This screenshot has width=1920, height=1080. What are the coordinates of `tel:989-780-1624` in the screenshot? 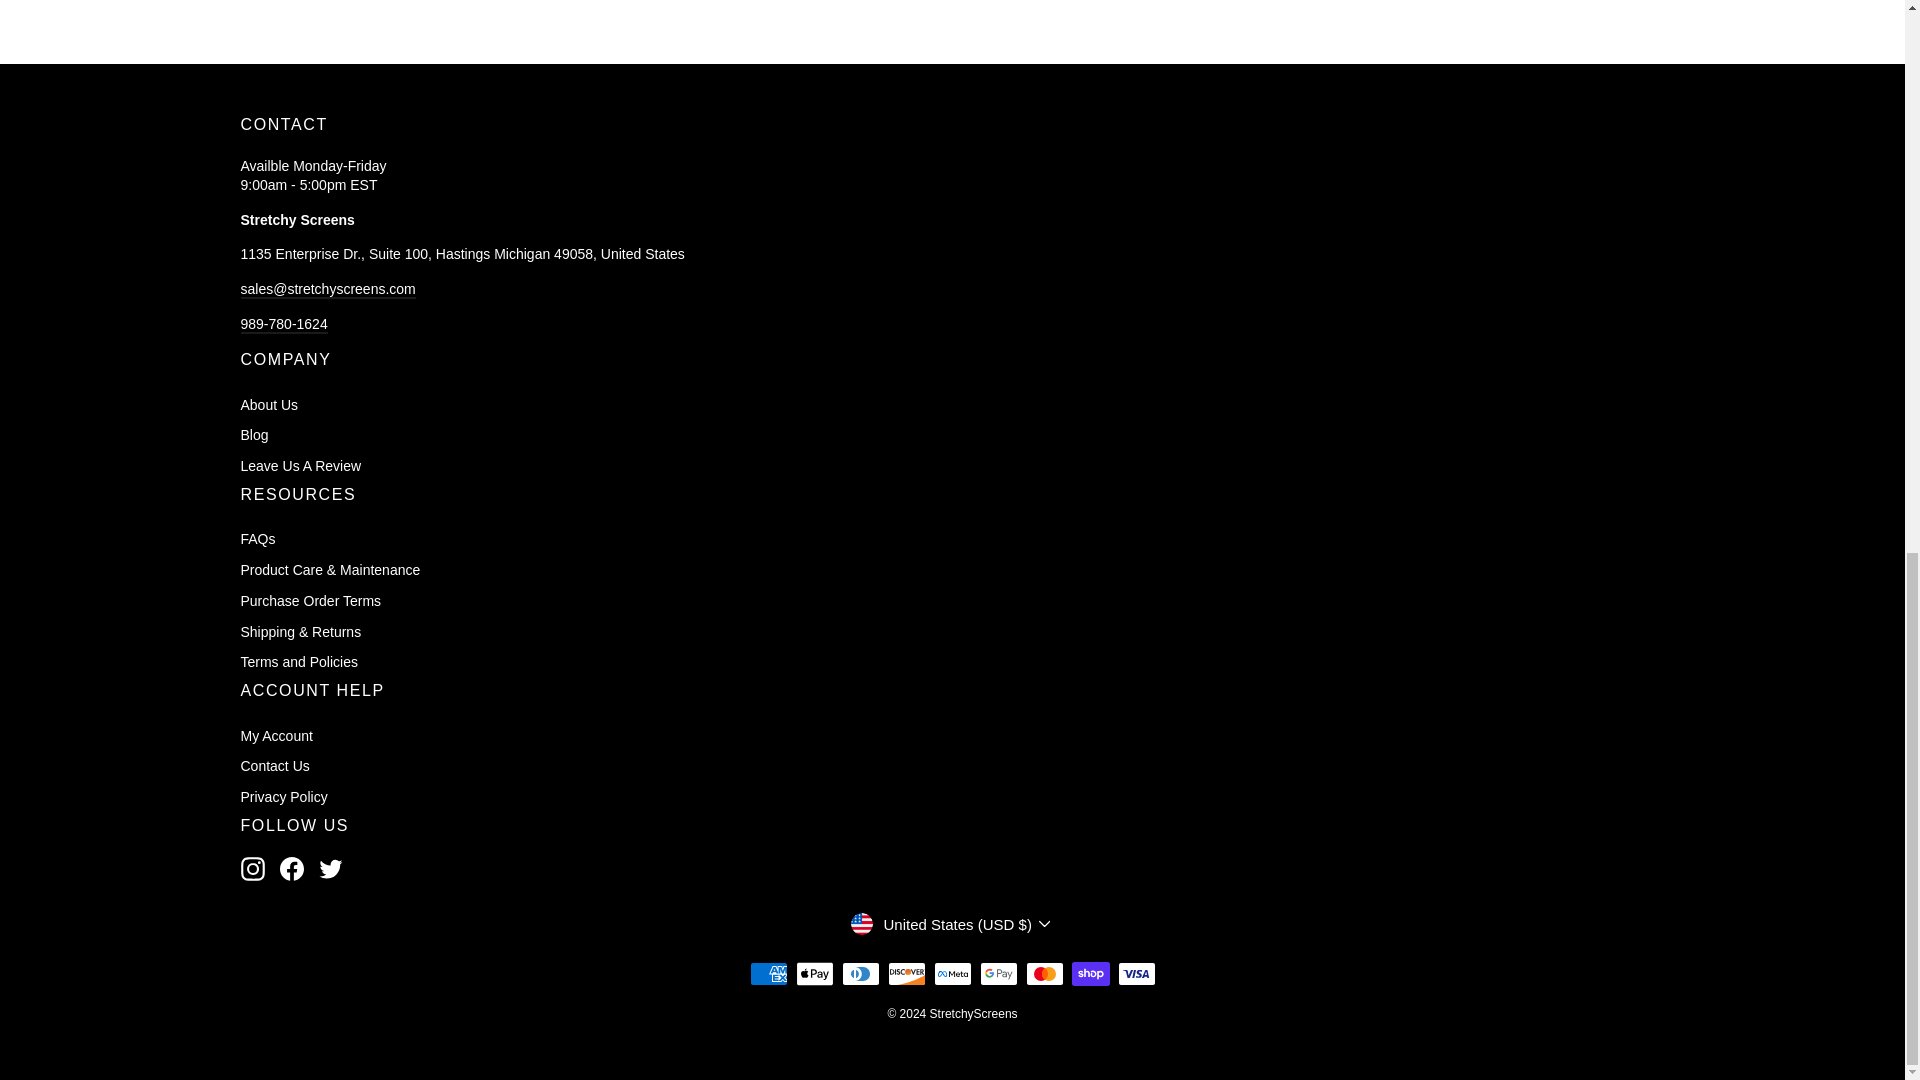 It's located at (283, 324).